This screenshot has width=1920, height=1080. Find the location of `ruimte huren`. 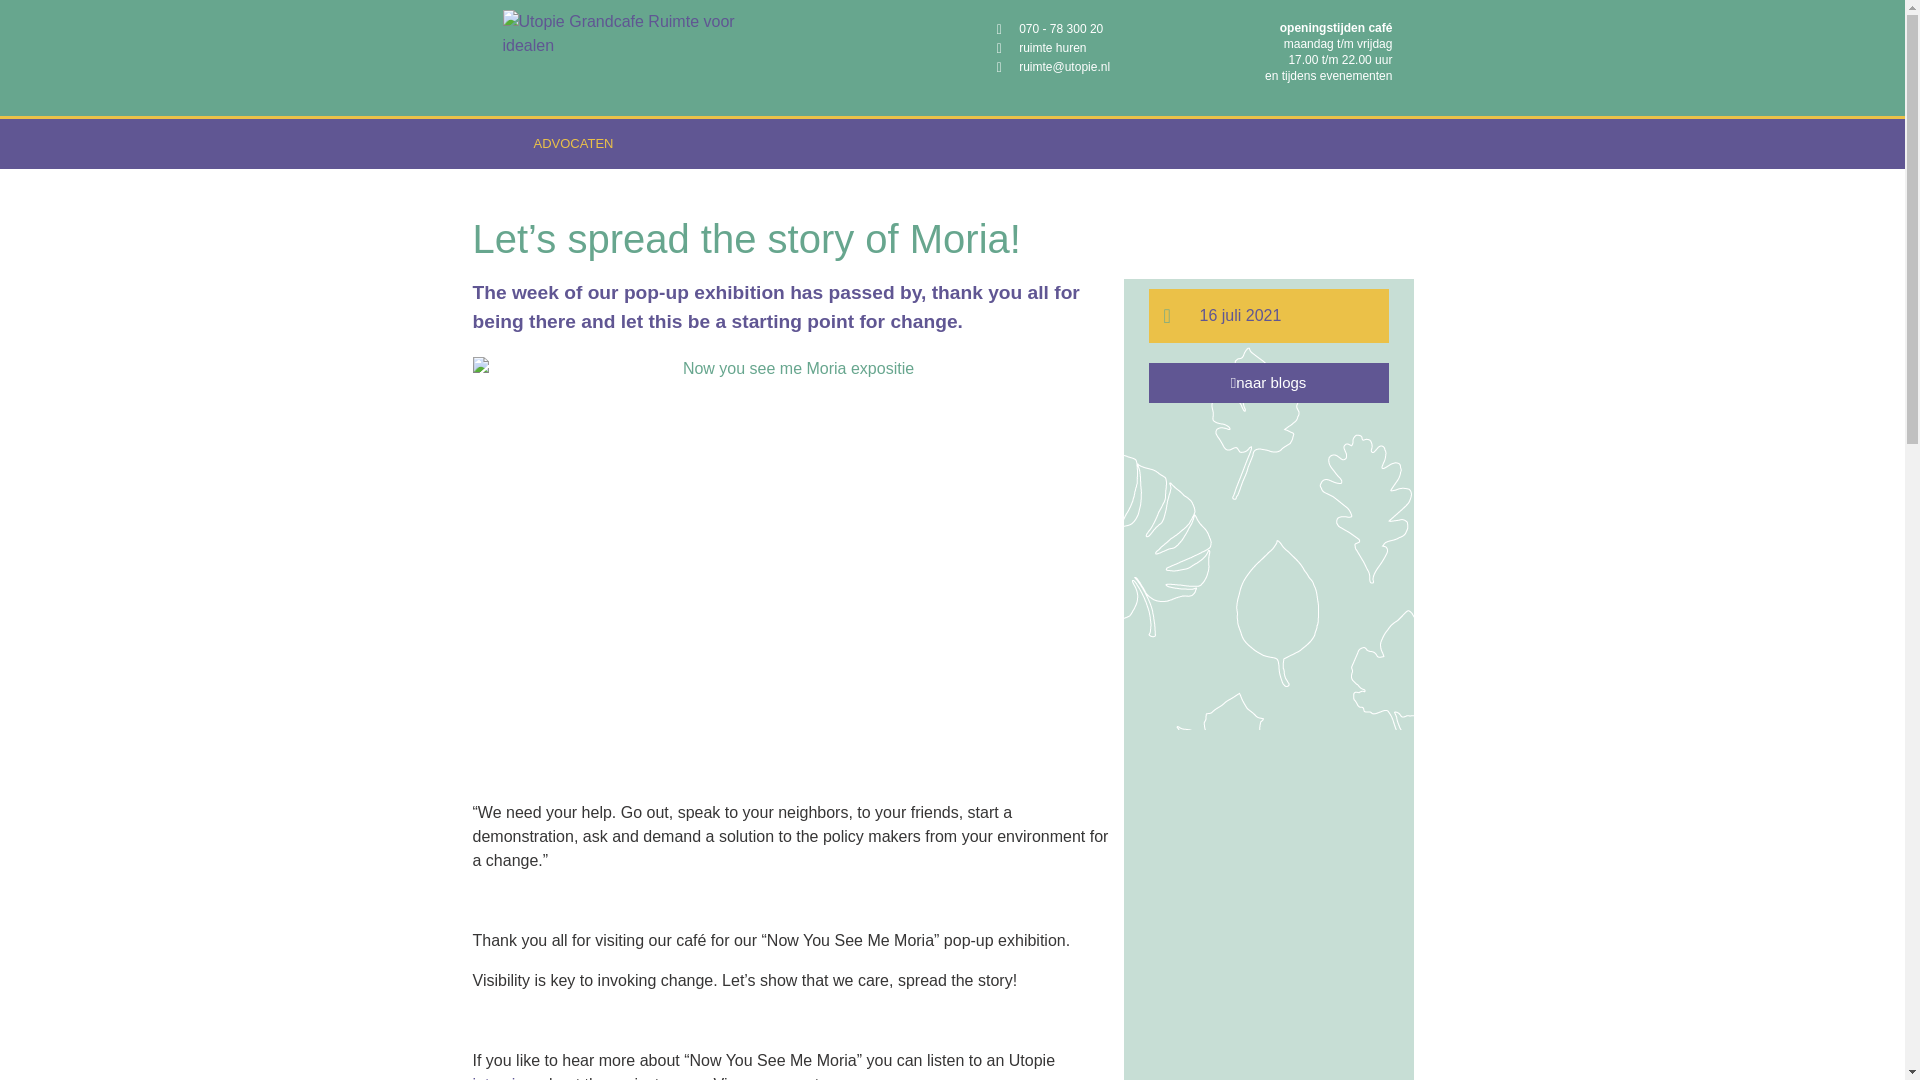

ruimte huren is located at coordinates (1090, 48).